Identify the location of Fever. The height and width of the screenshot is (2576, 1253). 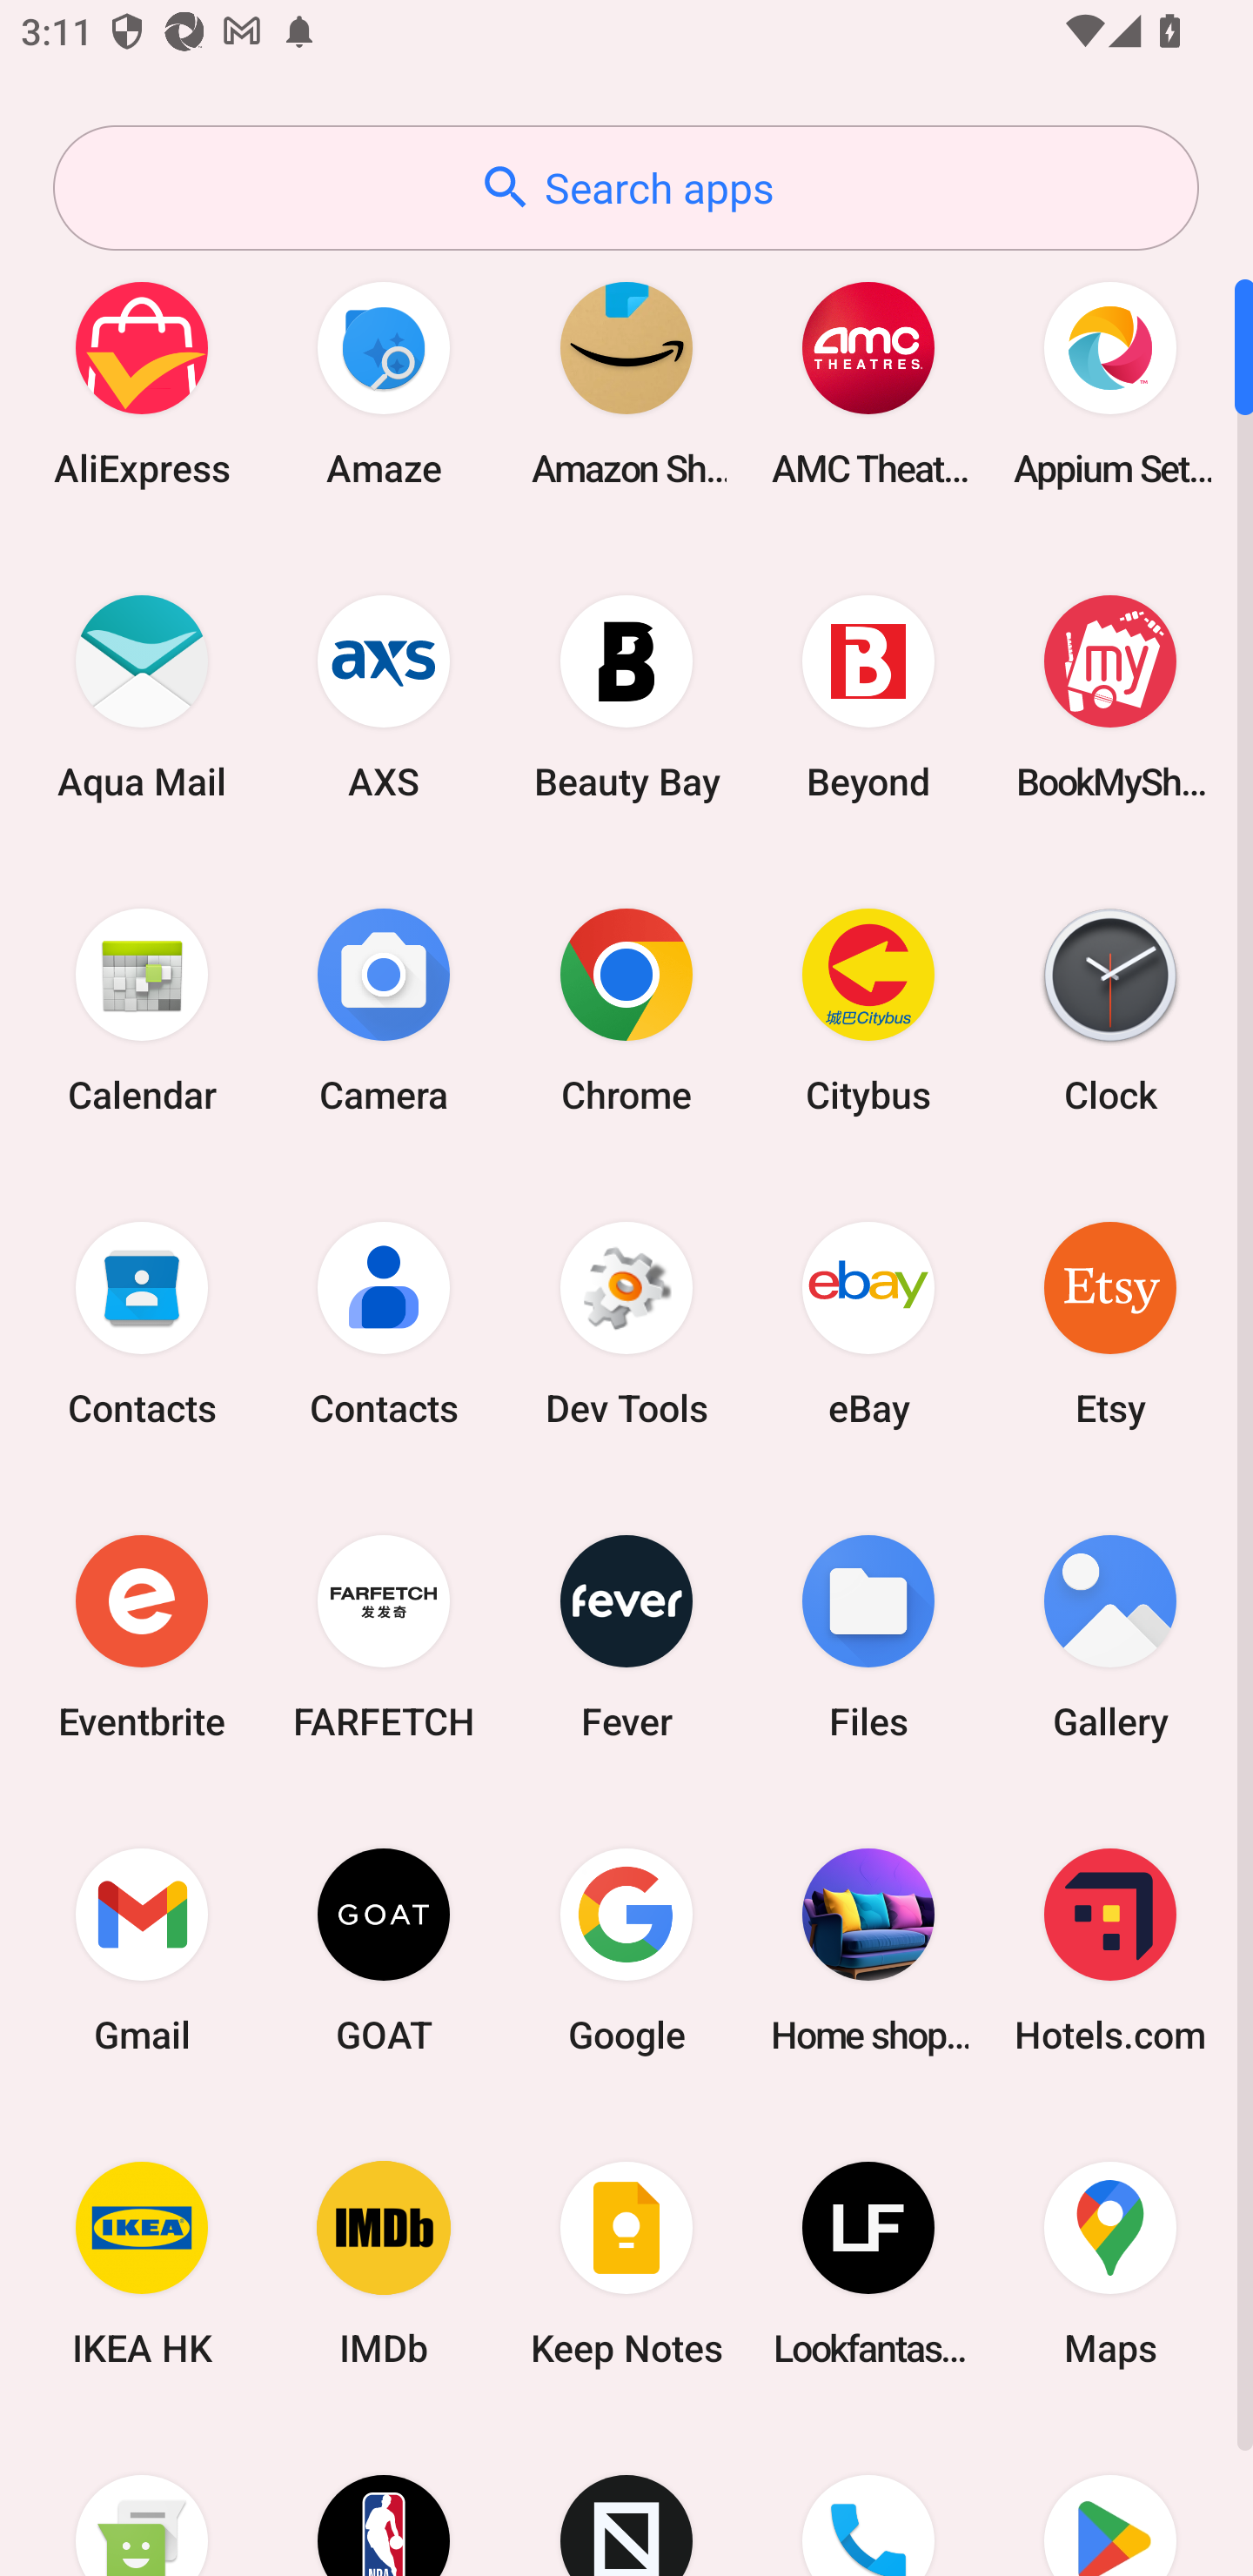
(626, 1636).